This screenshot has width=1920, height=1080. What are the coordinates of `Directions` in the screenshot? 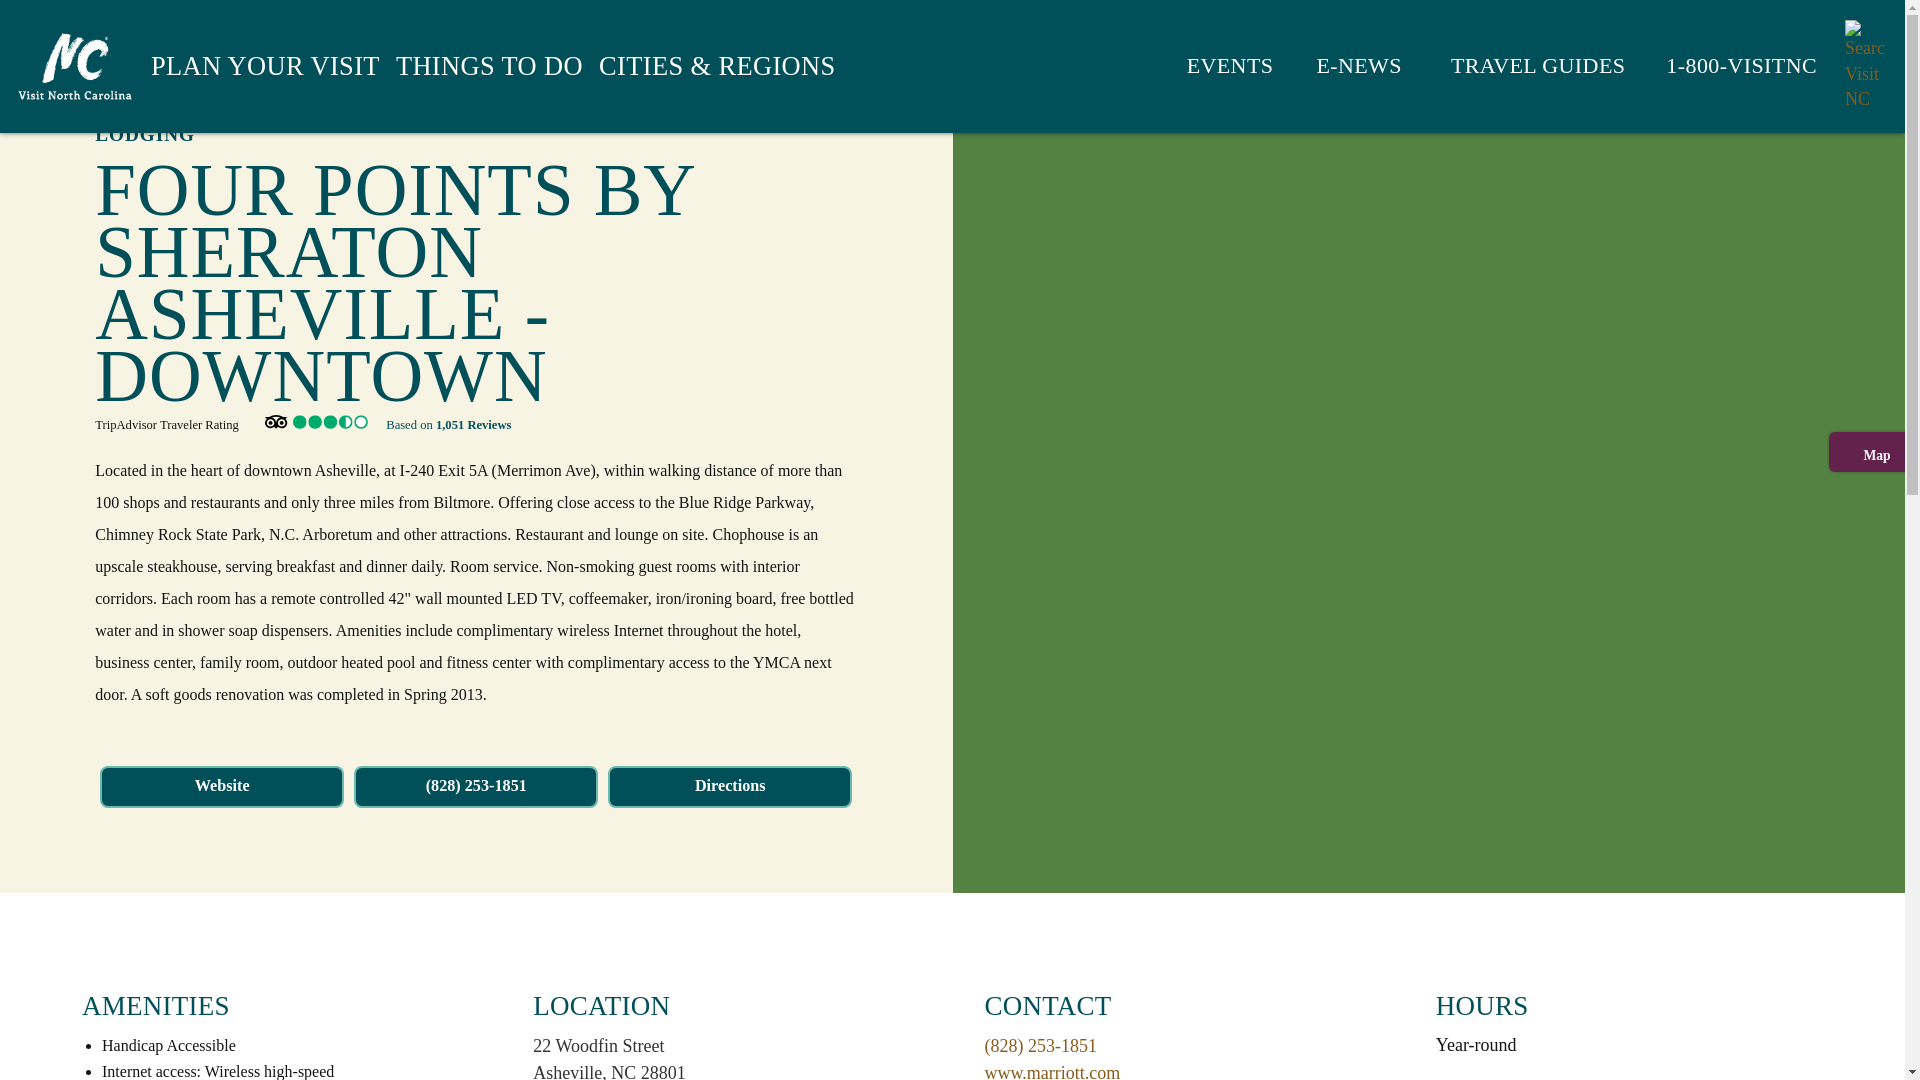 It's located at (730, 786).